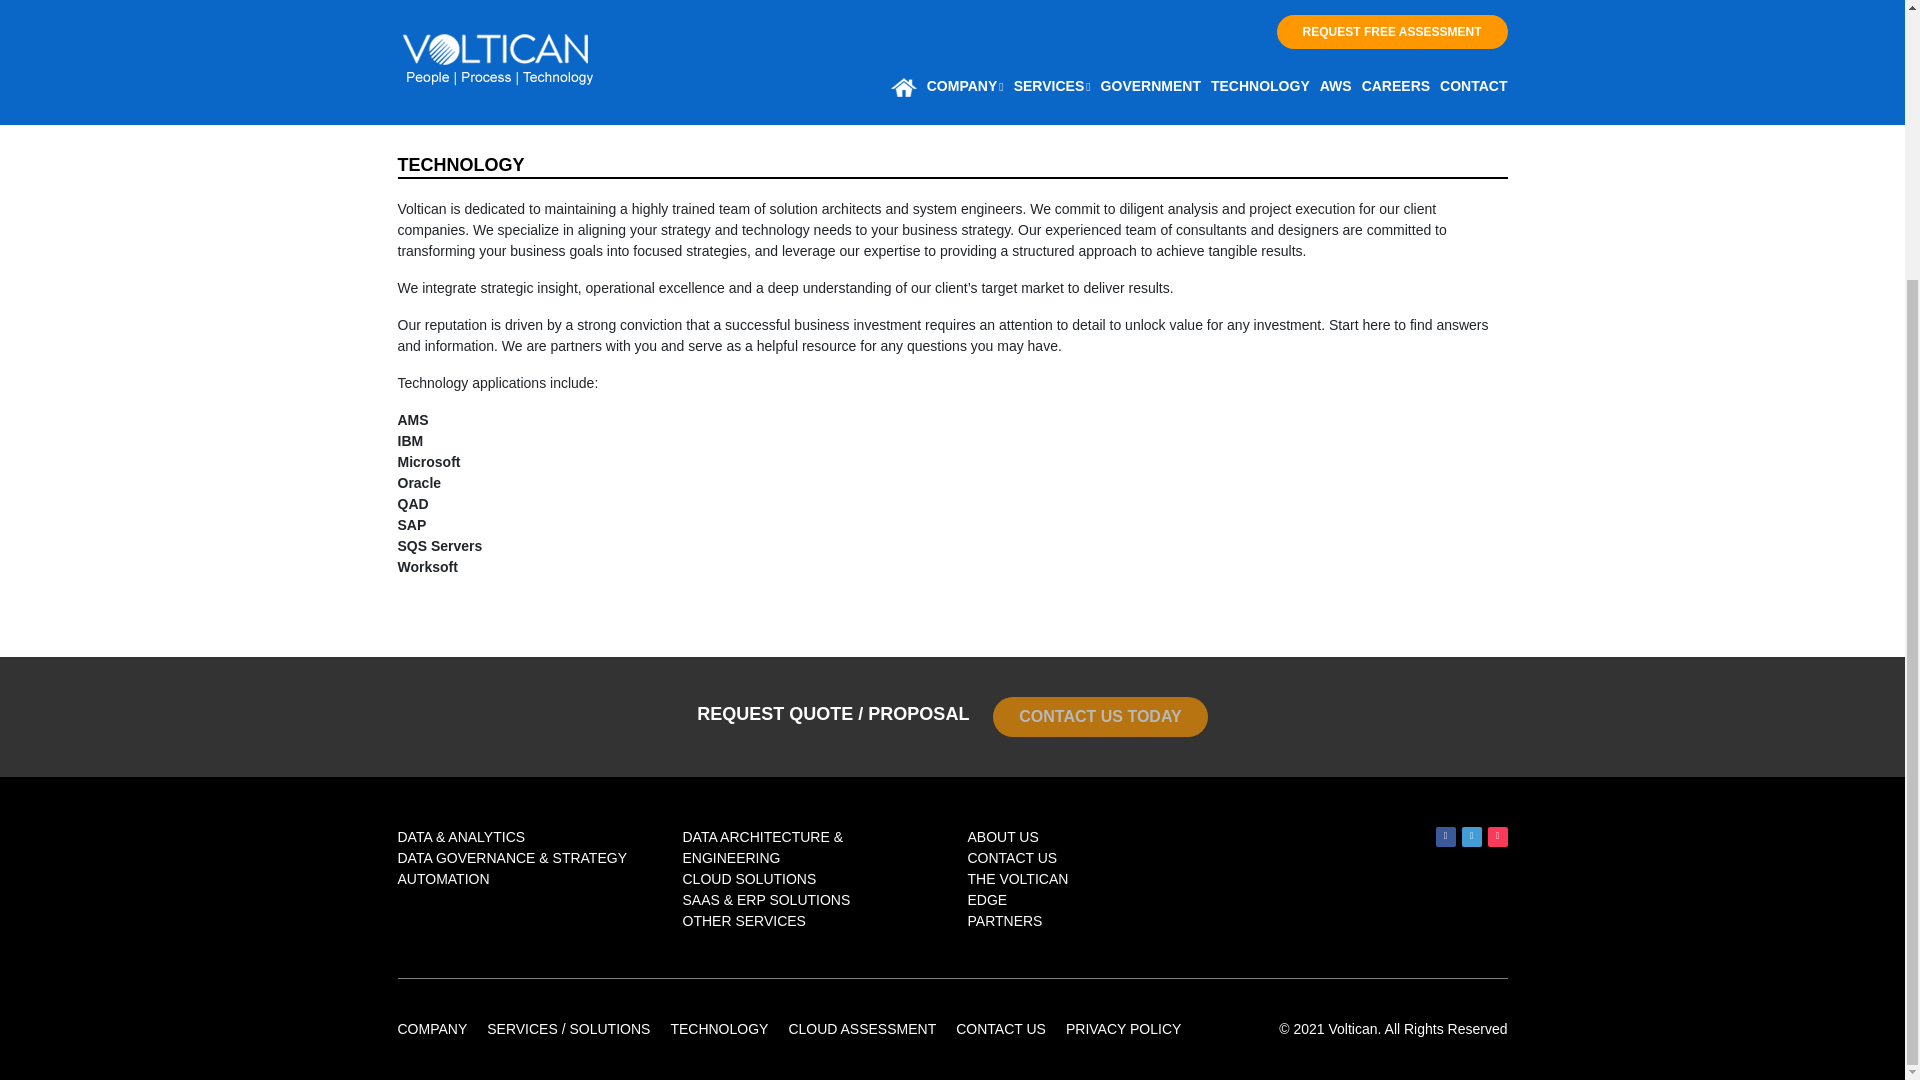 The height and width of the screenshot is (1080, 1920). I want to click on ABOUT US, so click(1002, 836).